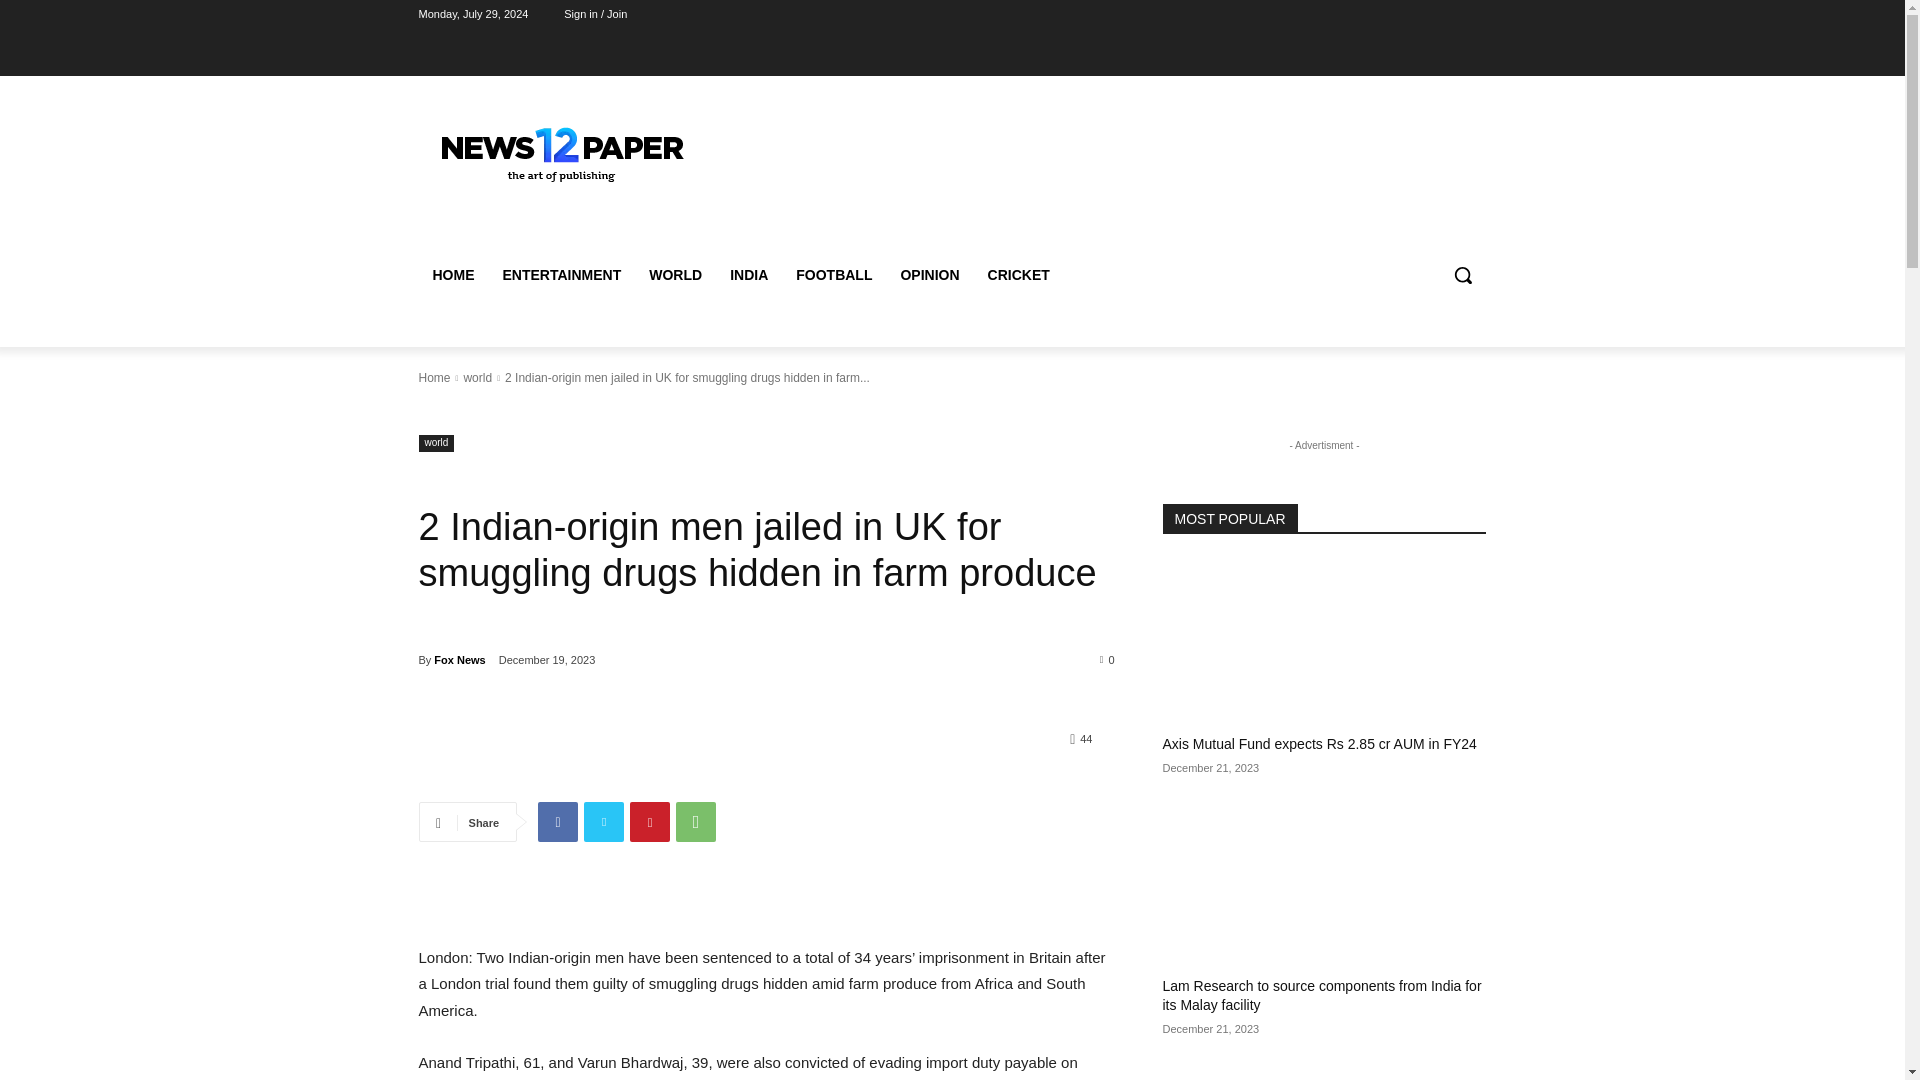 This screenshot has width=1920, height=1080. Describe the element at coordinates (1018, 274) in the screenshot. I see `CRICKET` at that location.